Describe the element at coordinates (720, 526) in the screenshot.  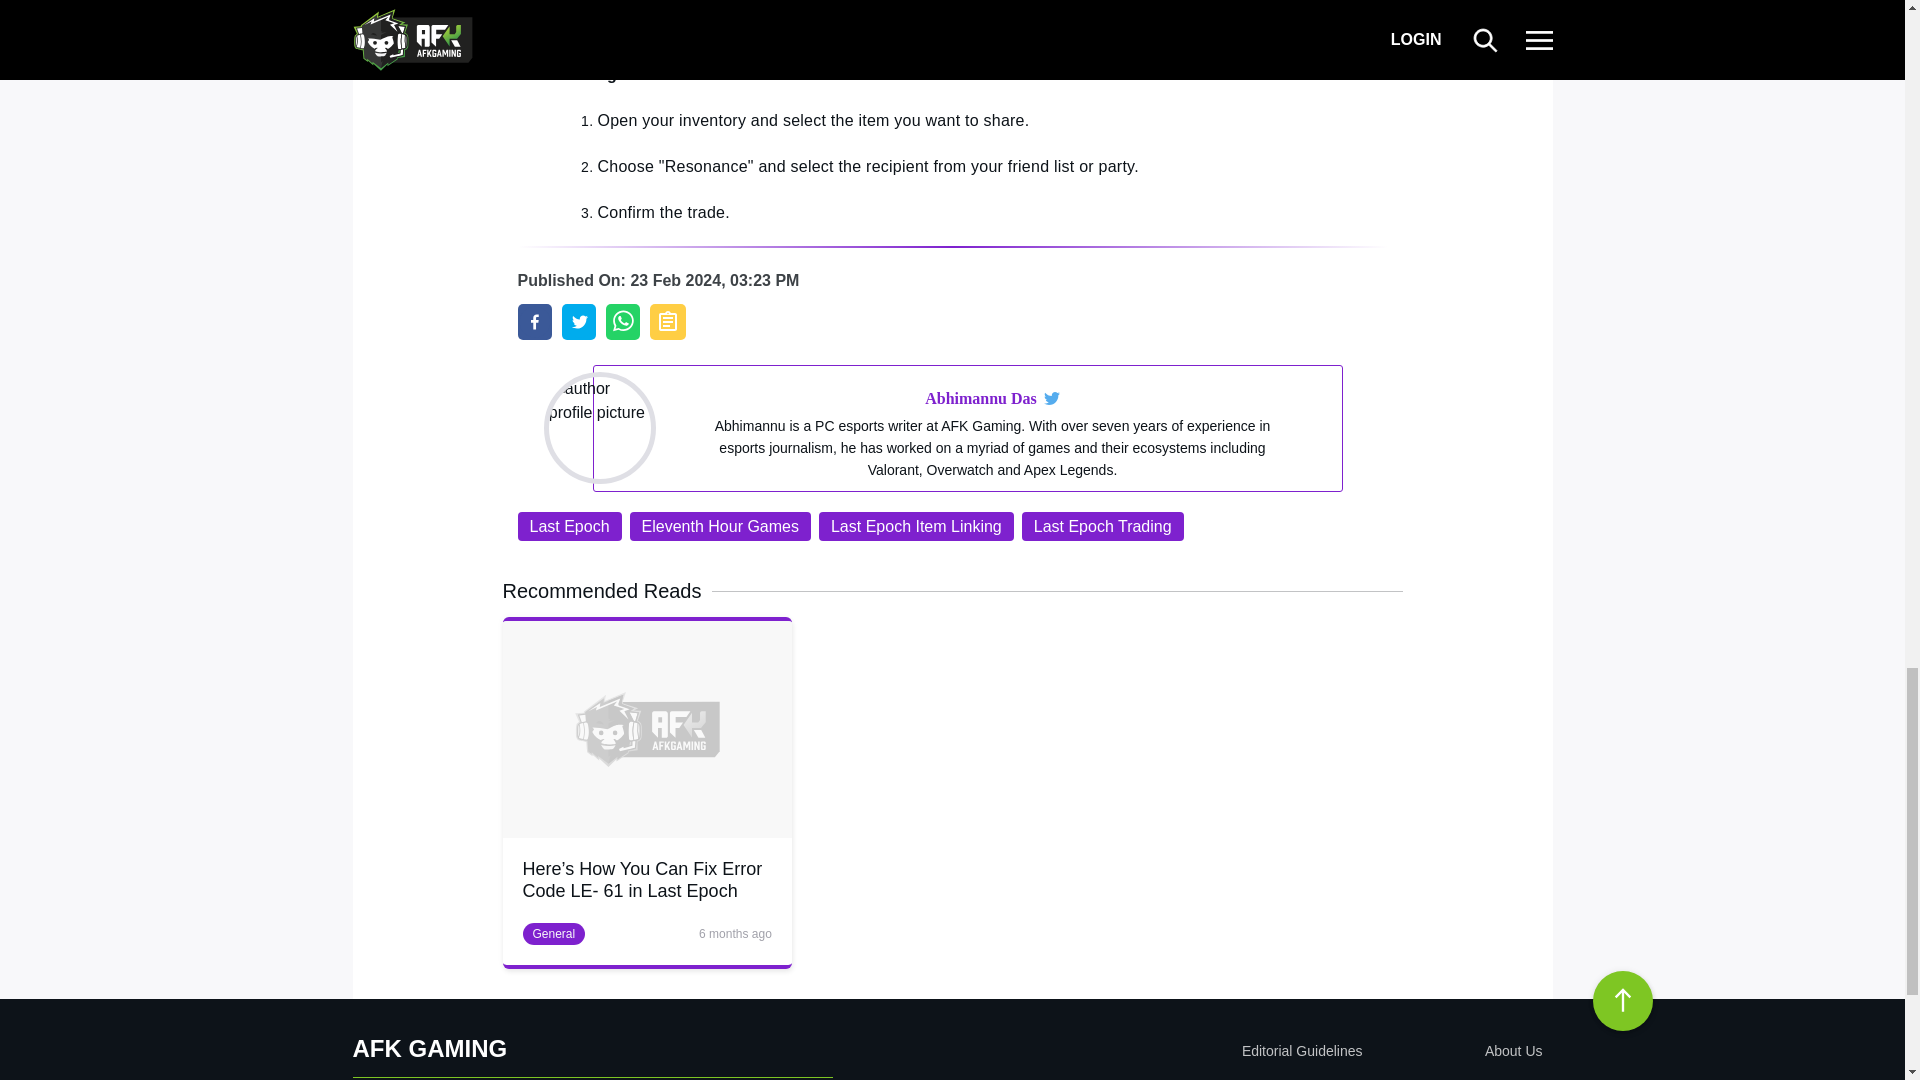
I see `Eleventh Hour Games` at that location.